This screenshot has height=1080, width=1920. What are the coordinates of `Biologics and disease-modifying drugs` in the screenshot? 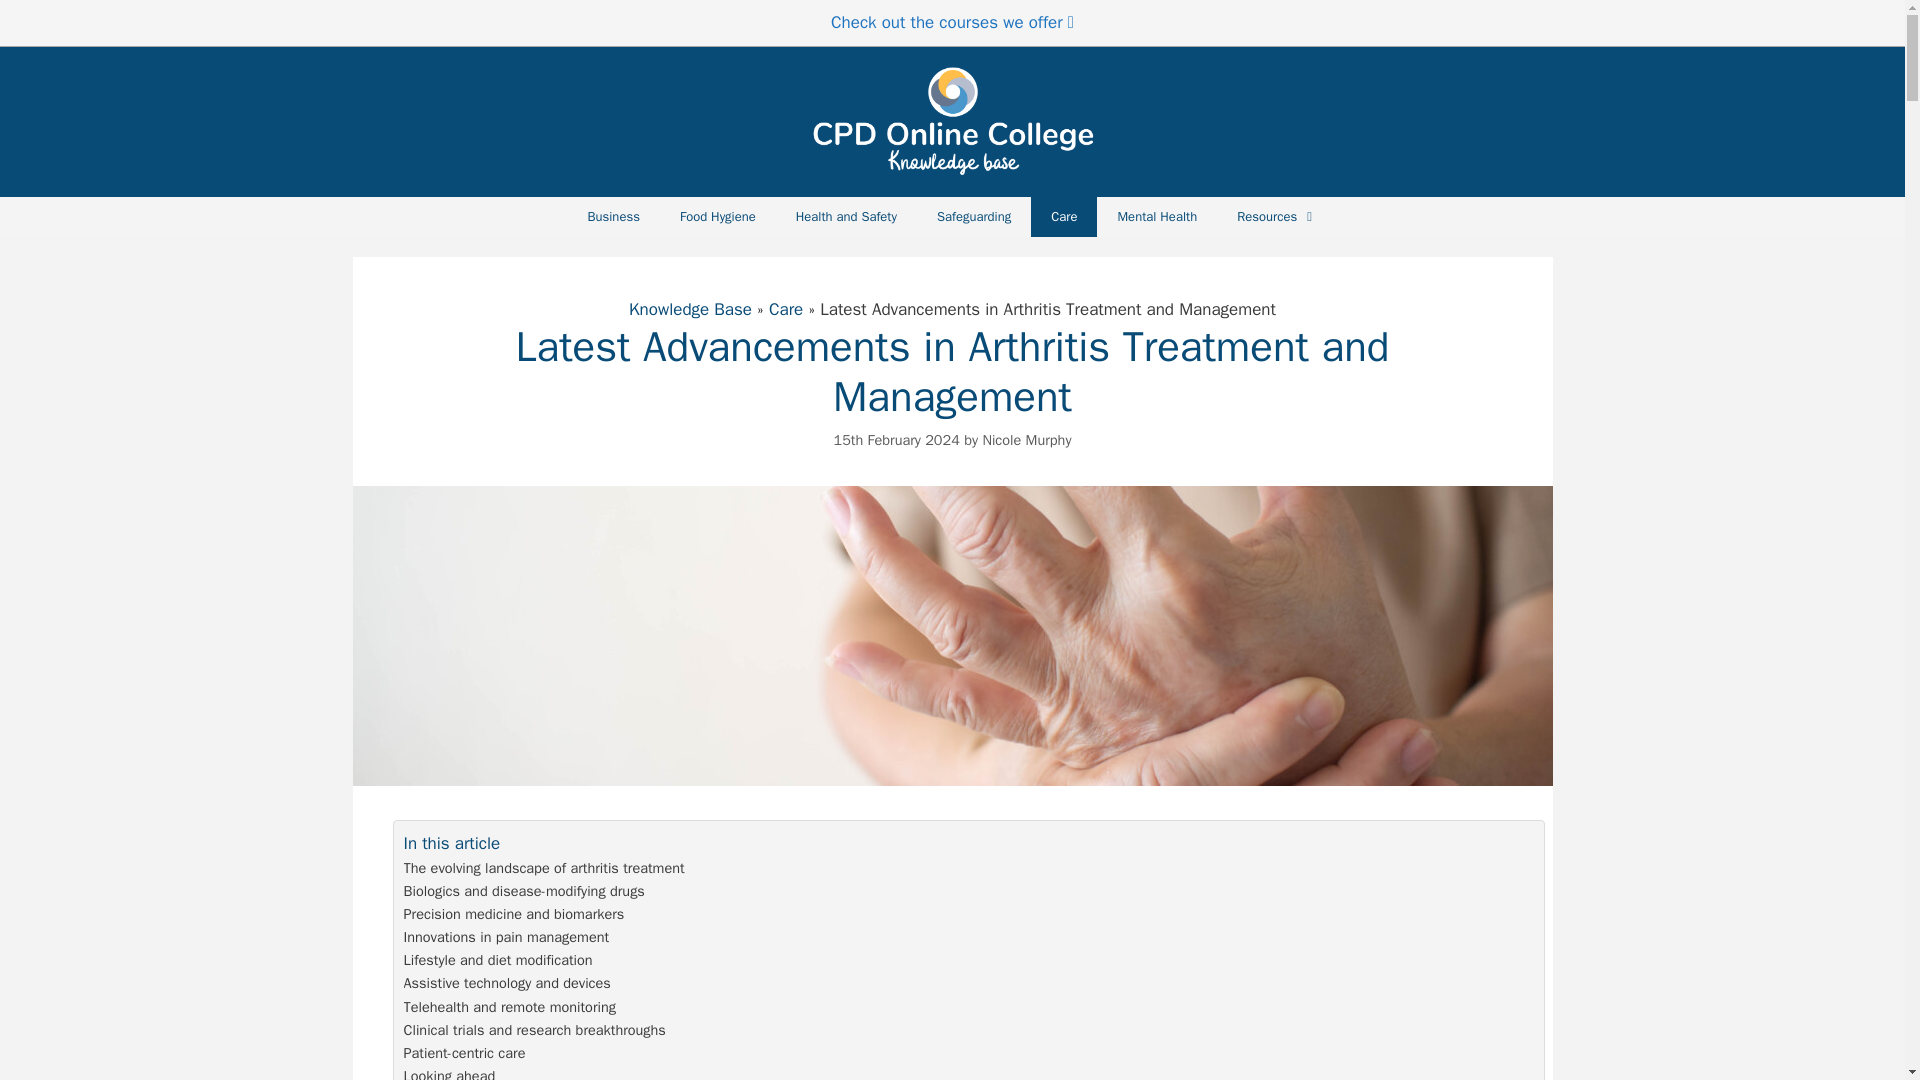 It's located at (524, 891).